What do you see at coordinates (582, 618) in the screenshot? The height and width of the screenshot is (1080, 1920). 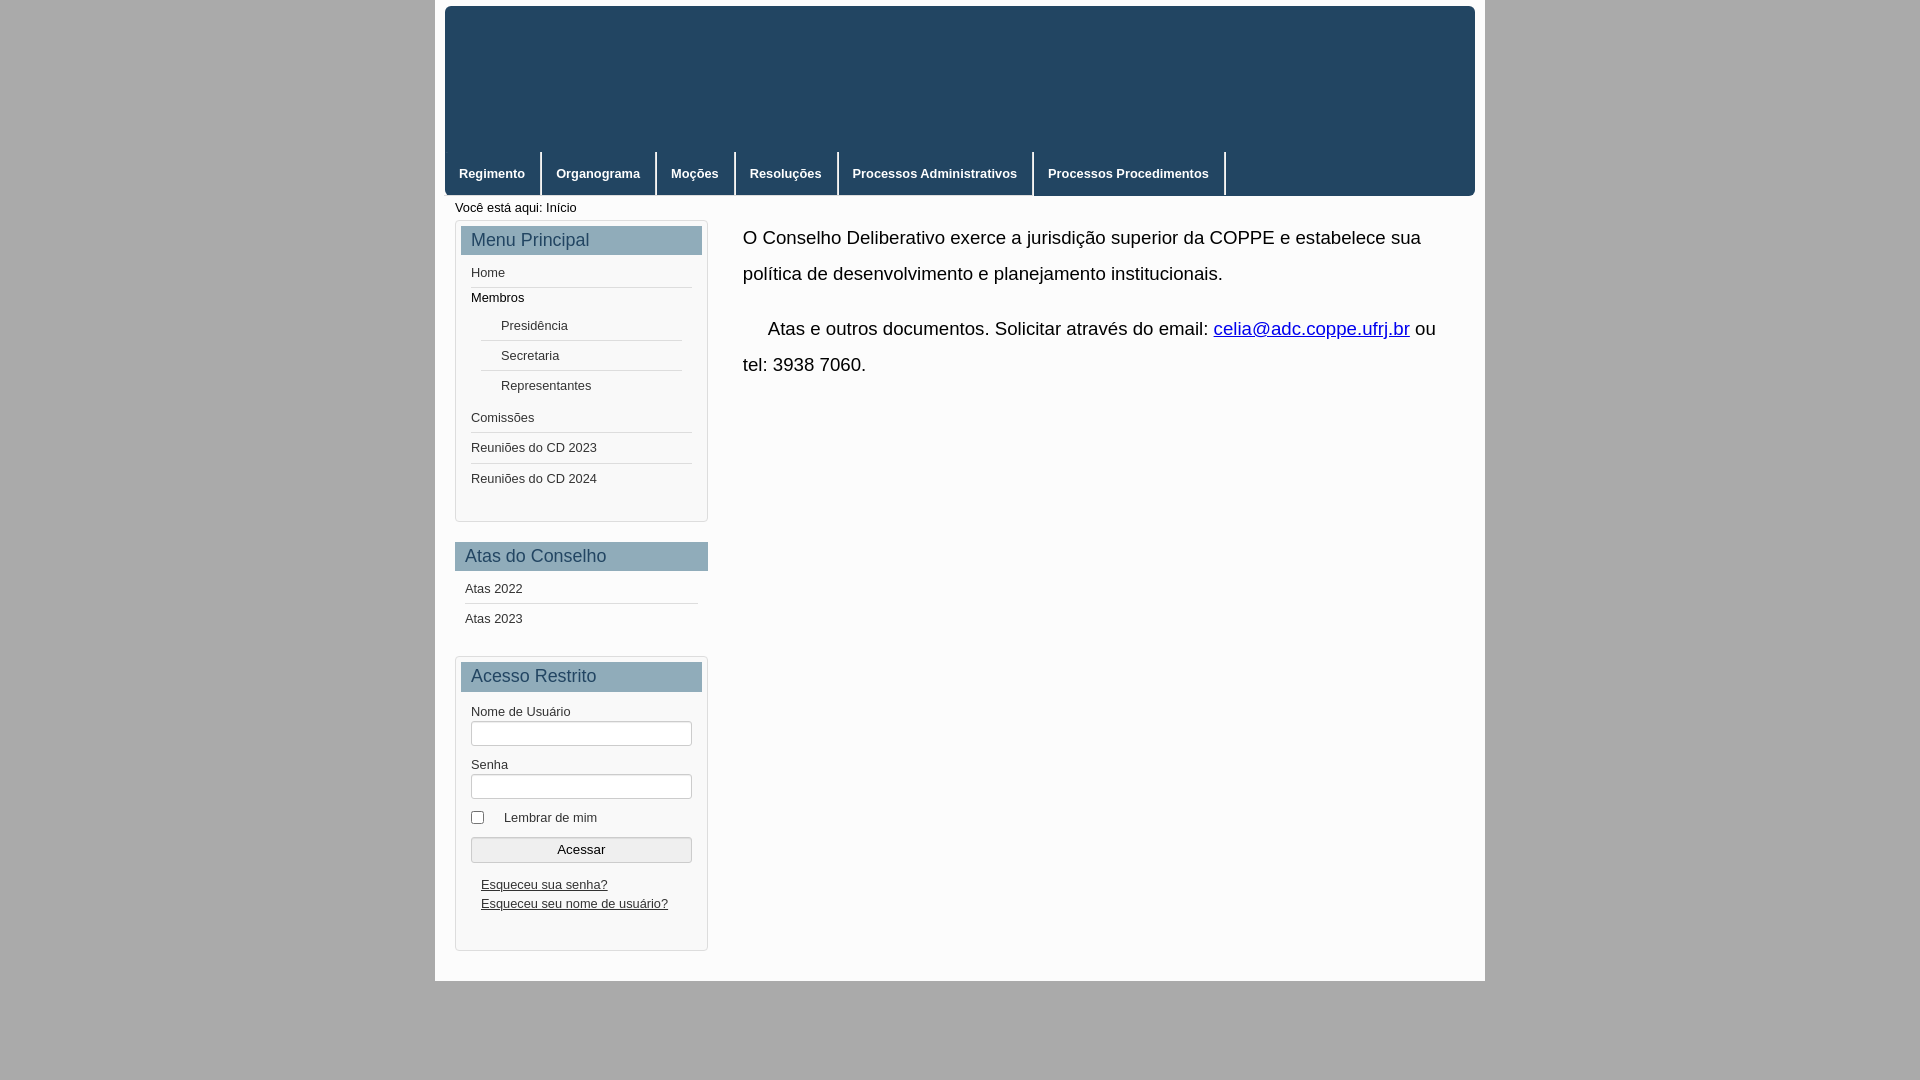 I see `Atas 2023` at bounding box center [582, 618].